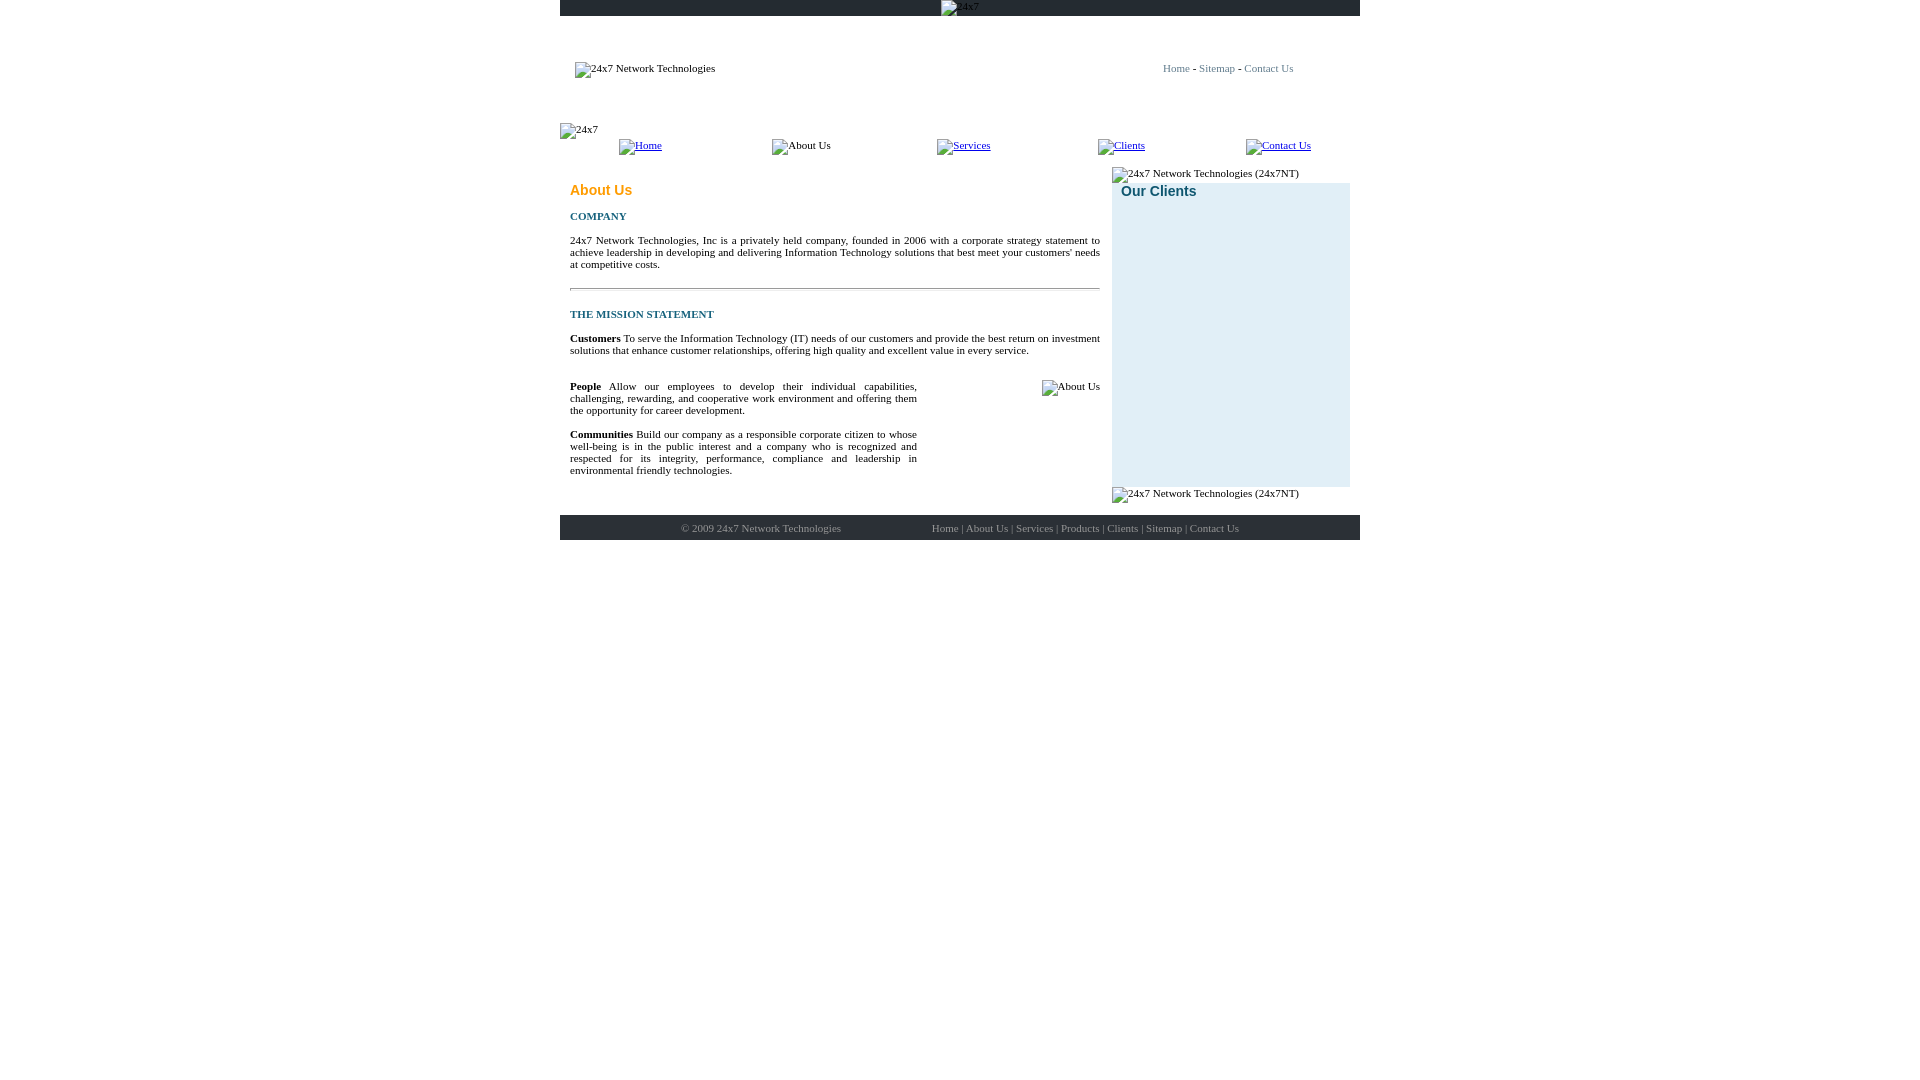  What do you see at coordinates (1268, 68) in the screenshot?
I see `Contact Us` at bounding box center [1268, 68].